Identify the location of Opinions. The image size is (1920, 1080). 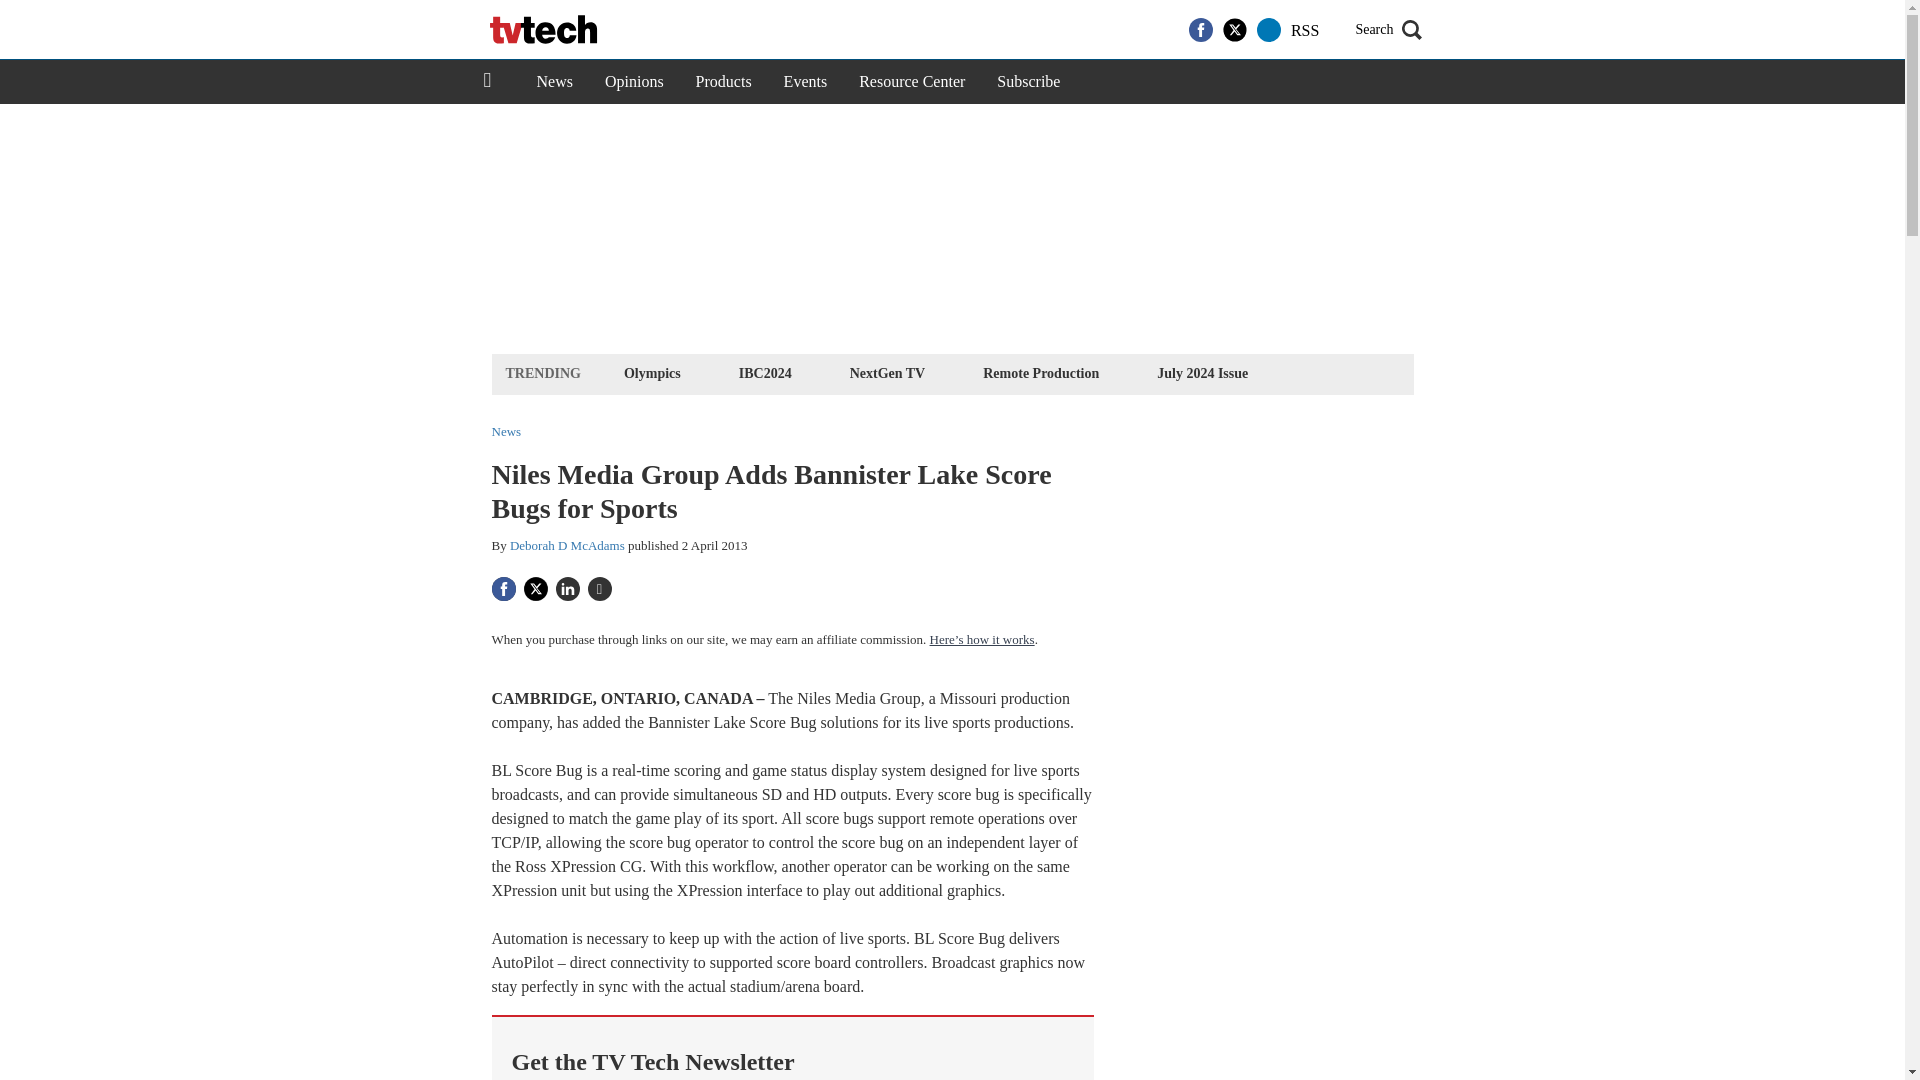
(634, 82).